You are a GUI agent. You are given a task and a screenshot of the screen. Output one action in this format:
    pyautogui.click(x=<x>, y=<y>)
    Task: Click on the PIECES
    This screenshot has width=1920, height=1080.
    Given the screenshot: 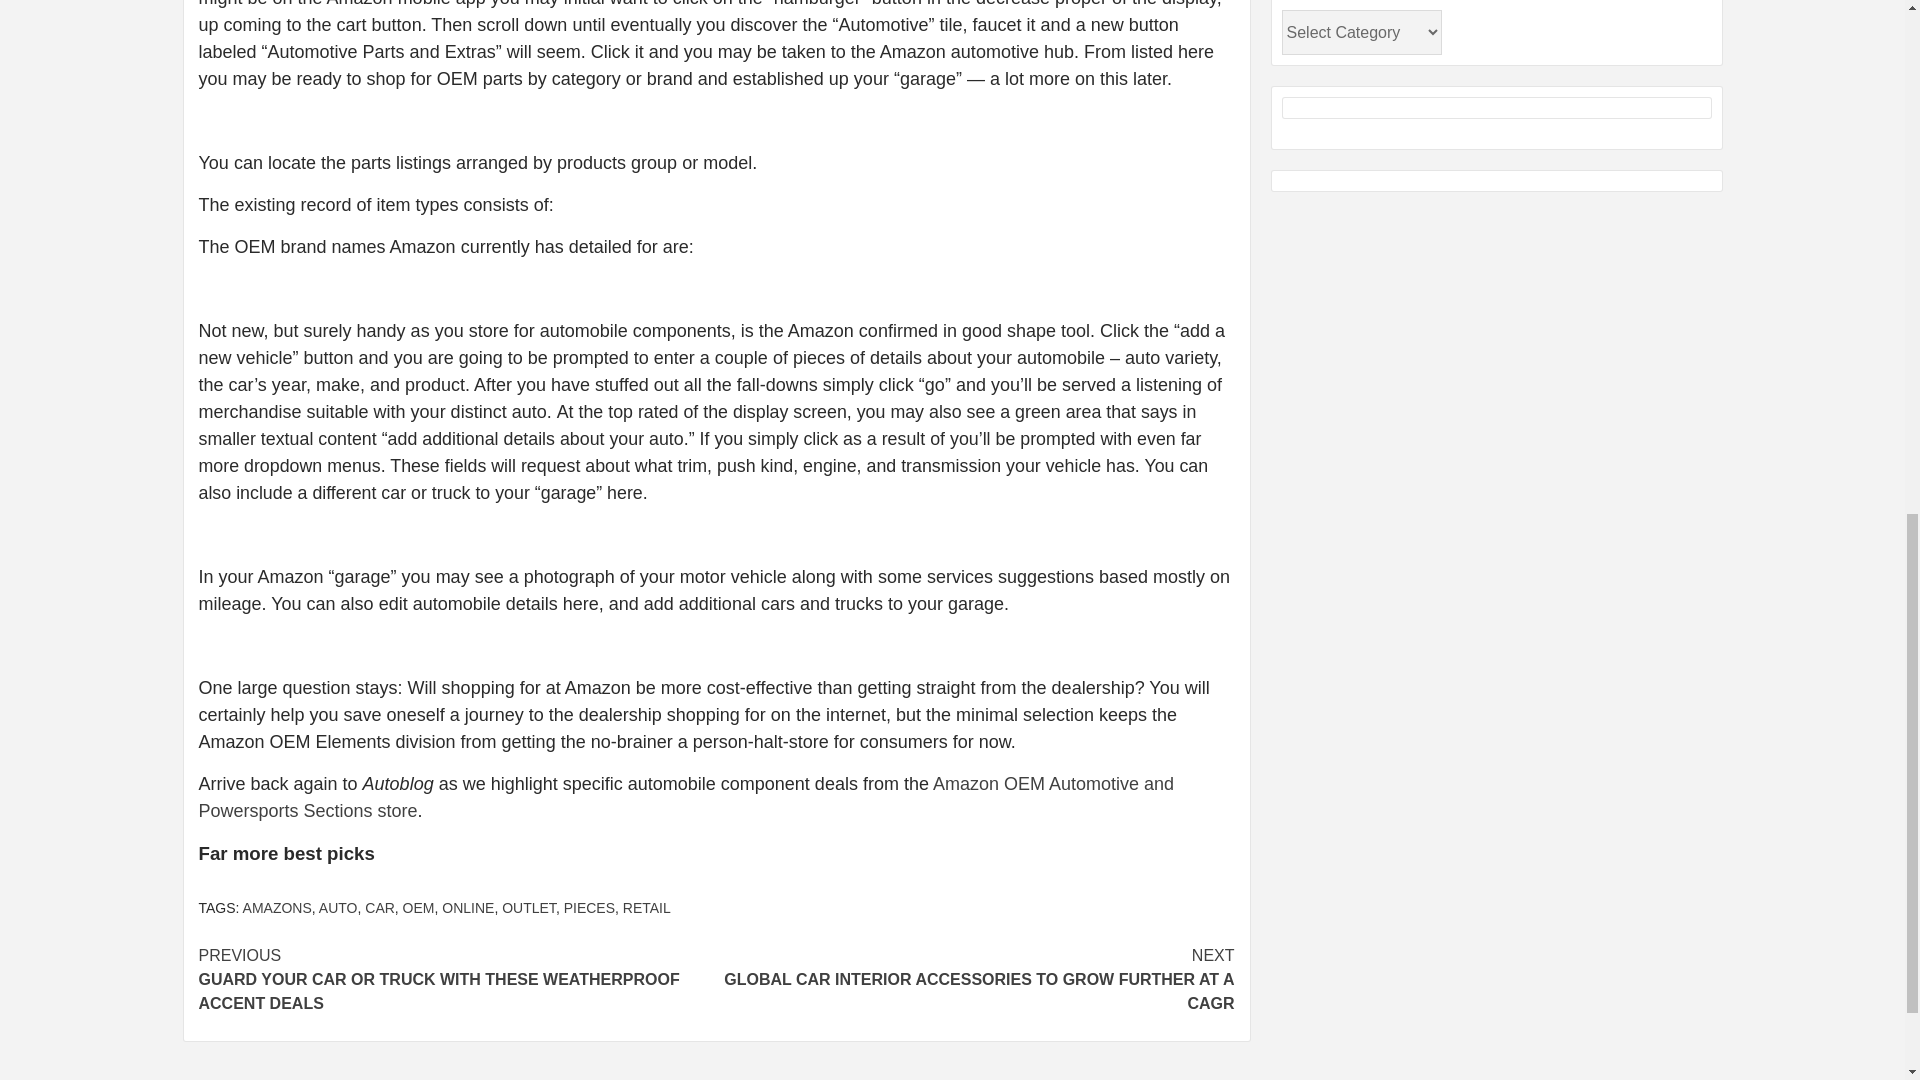 What is the action you would take?
    pyautogui.click(x=589, y=907)
    